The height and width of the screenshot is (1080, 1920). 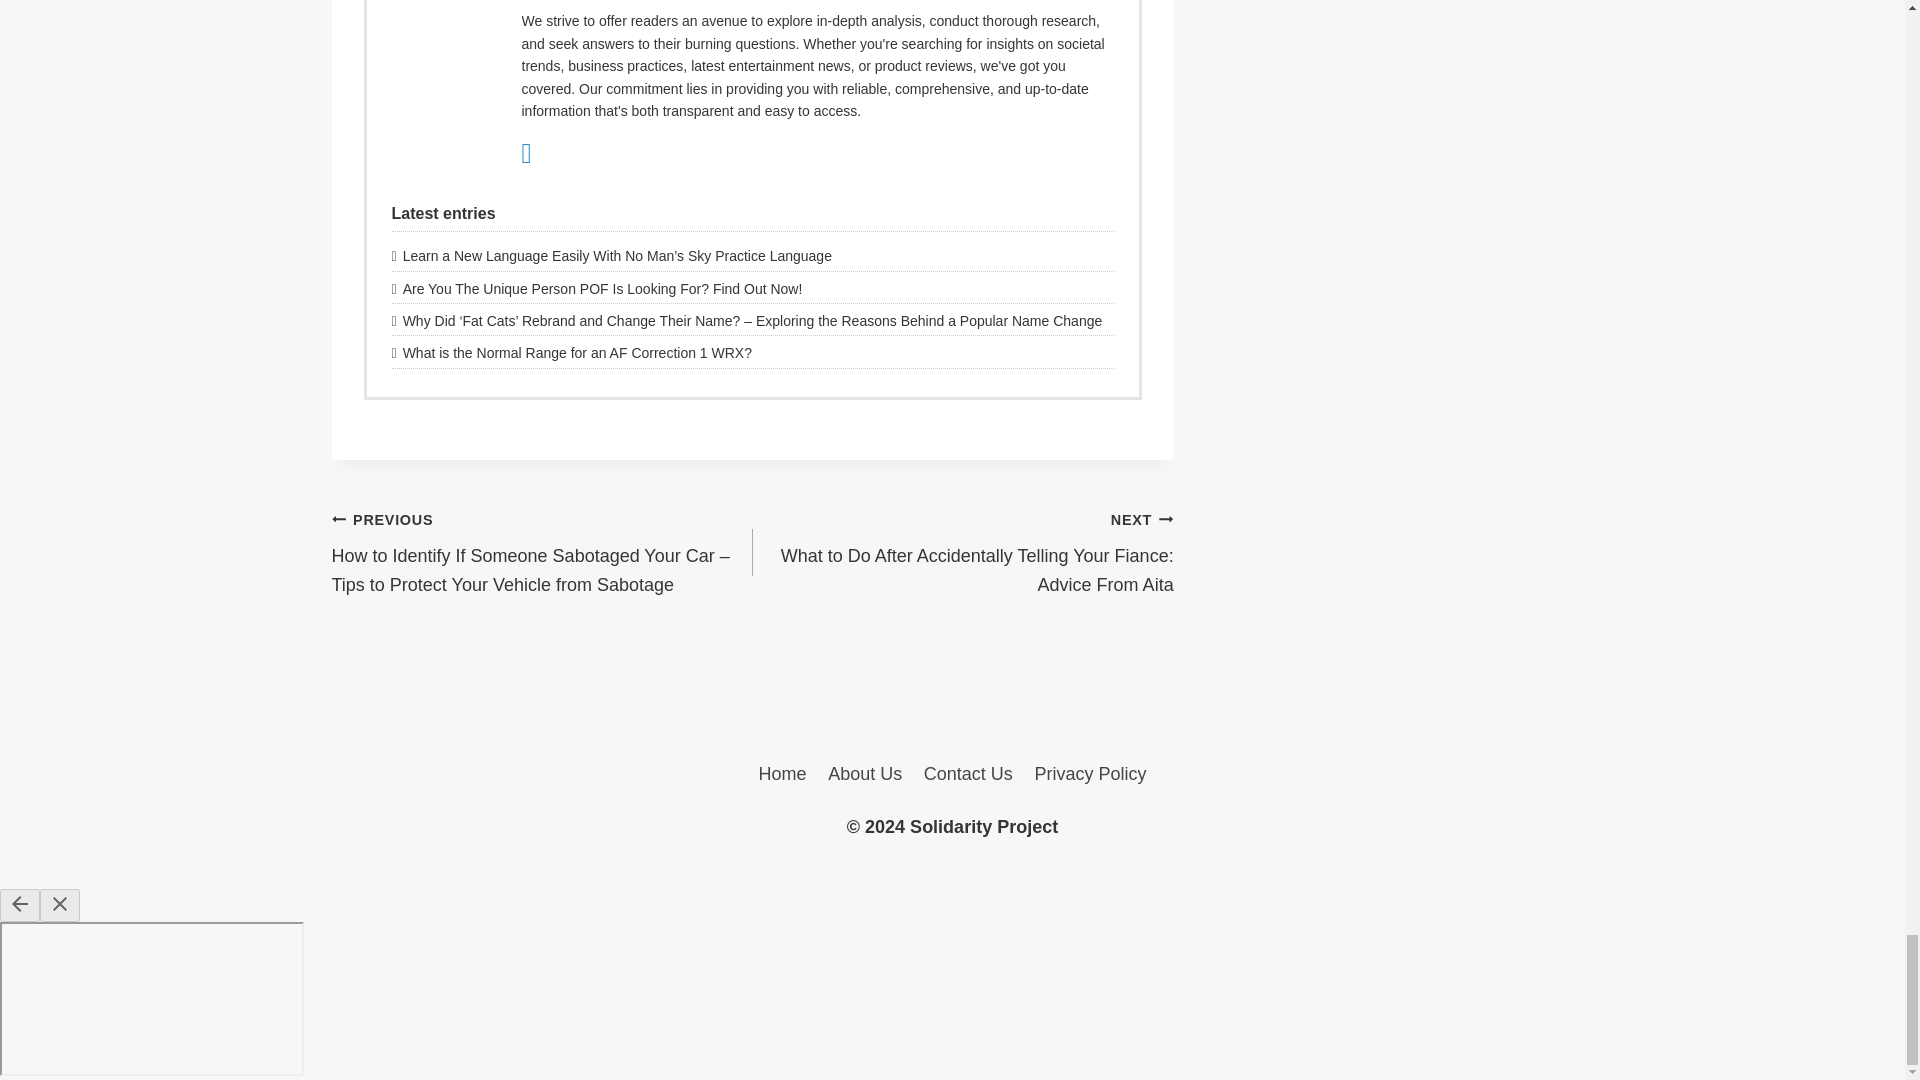 I want to click on What is the Normal Range for an AF Correction 1 WRX?, so click(x=752, y=352).